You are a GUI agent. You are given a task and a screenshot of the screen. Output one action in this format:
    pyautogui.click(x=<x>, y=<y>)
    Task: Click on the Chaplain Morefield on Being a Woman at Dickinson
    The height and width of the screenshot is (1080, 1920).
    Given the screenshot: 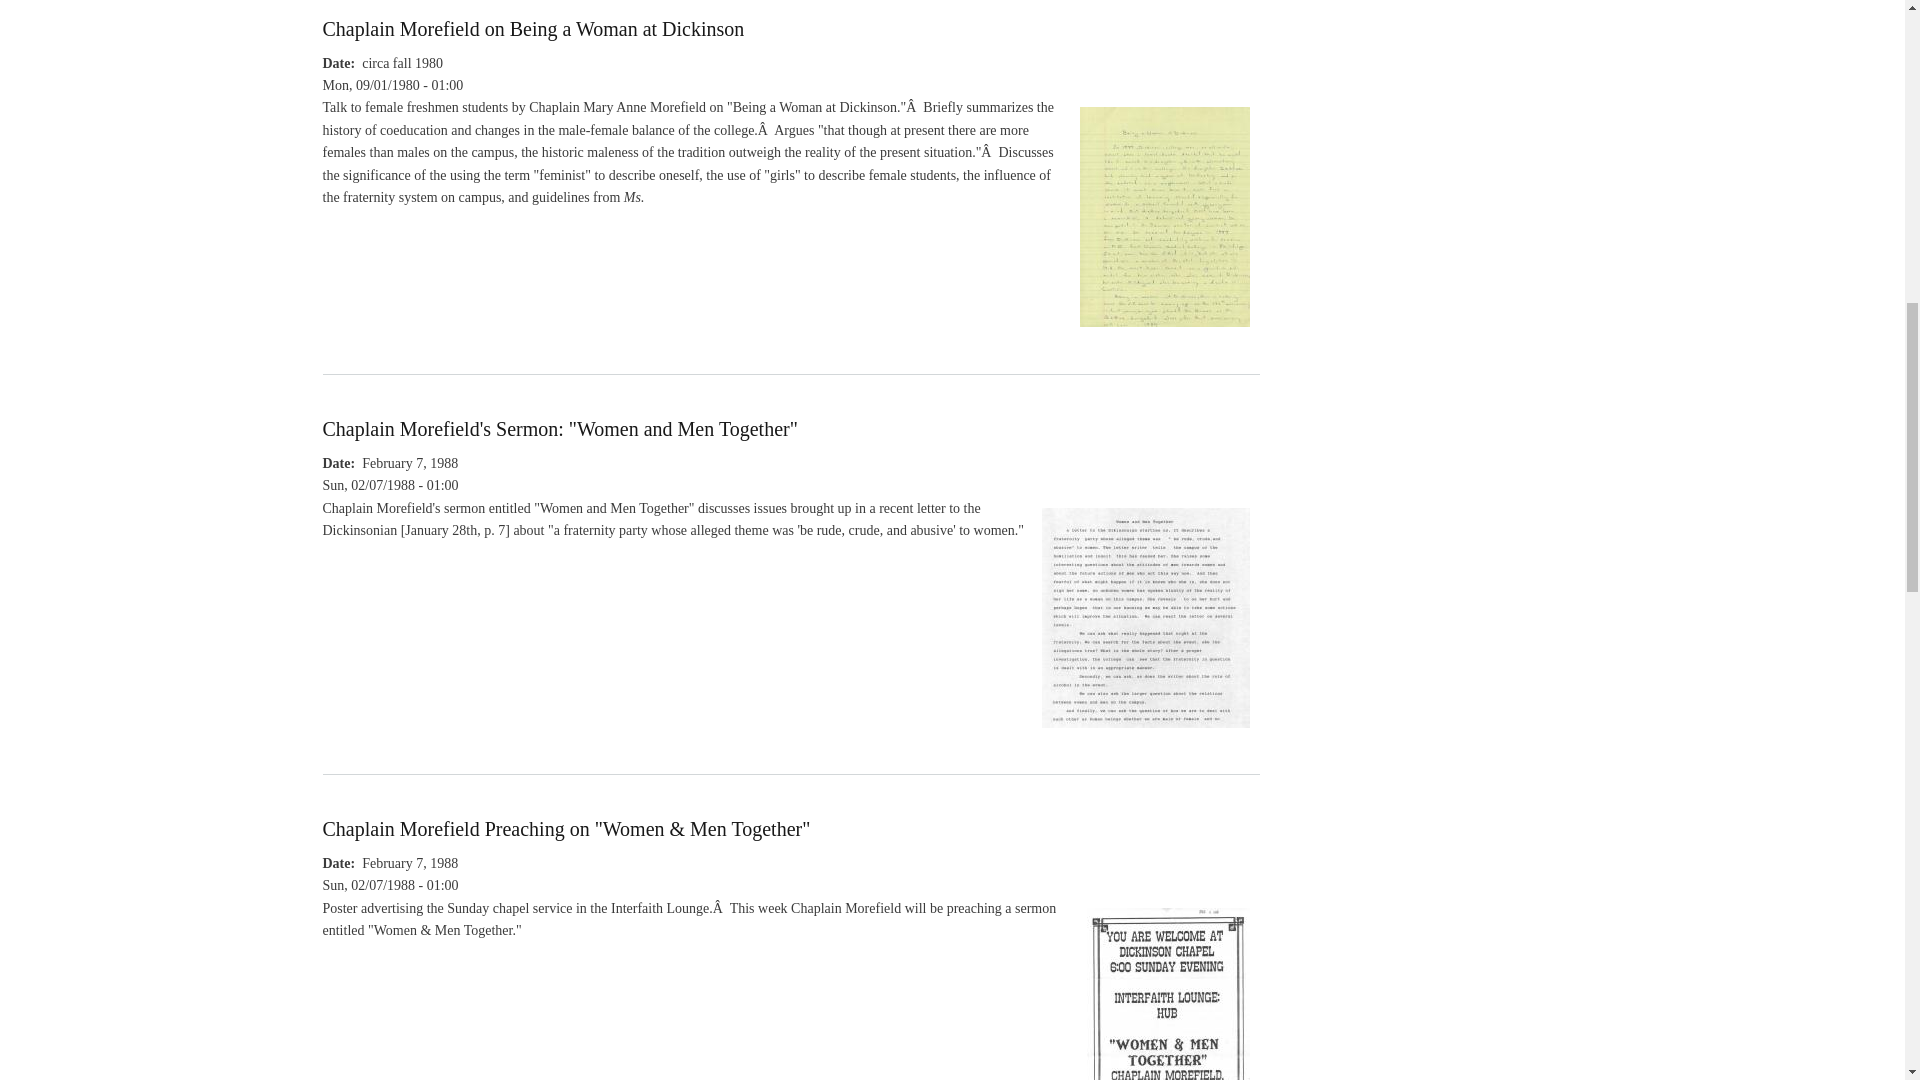 What is the action you would take?
    pyautogui.click(x=533, y=28)
    